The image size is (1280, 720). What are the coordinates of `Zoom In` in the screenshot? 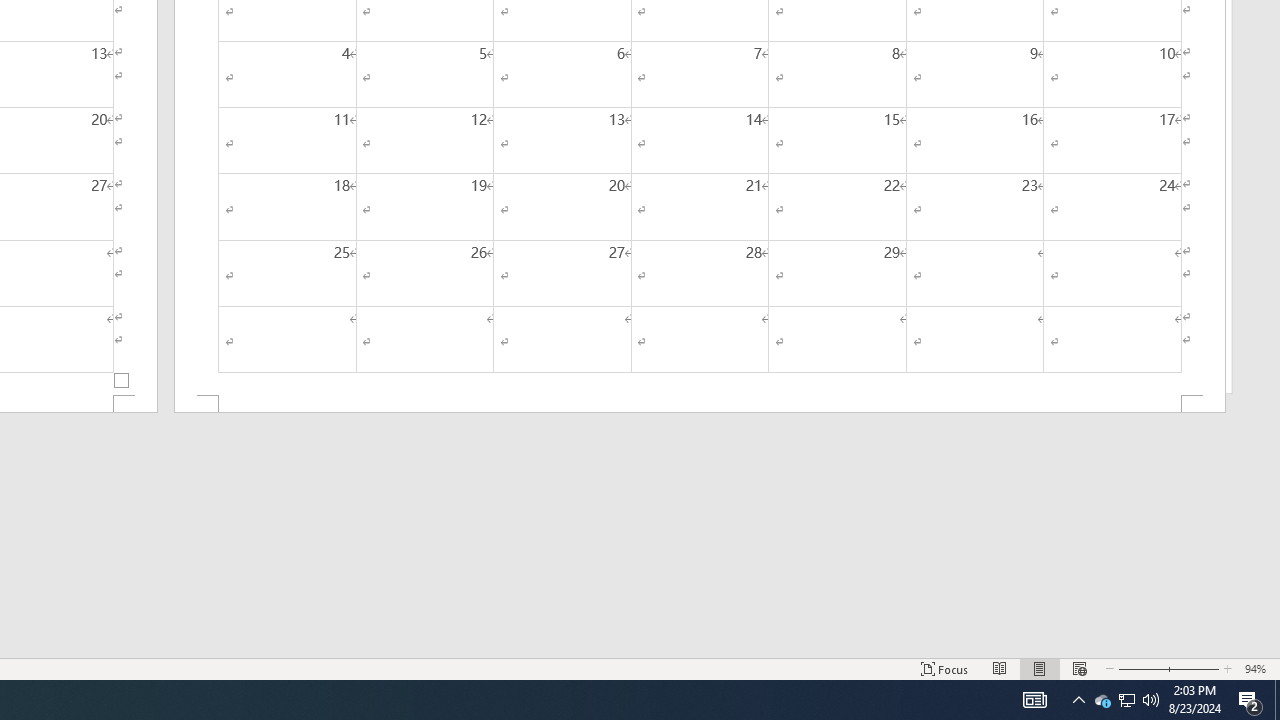 It's located at (1193, 668).